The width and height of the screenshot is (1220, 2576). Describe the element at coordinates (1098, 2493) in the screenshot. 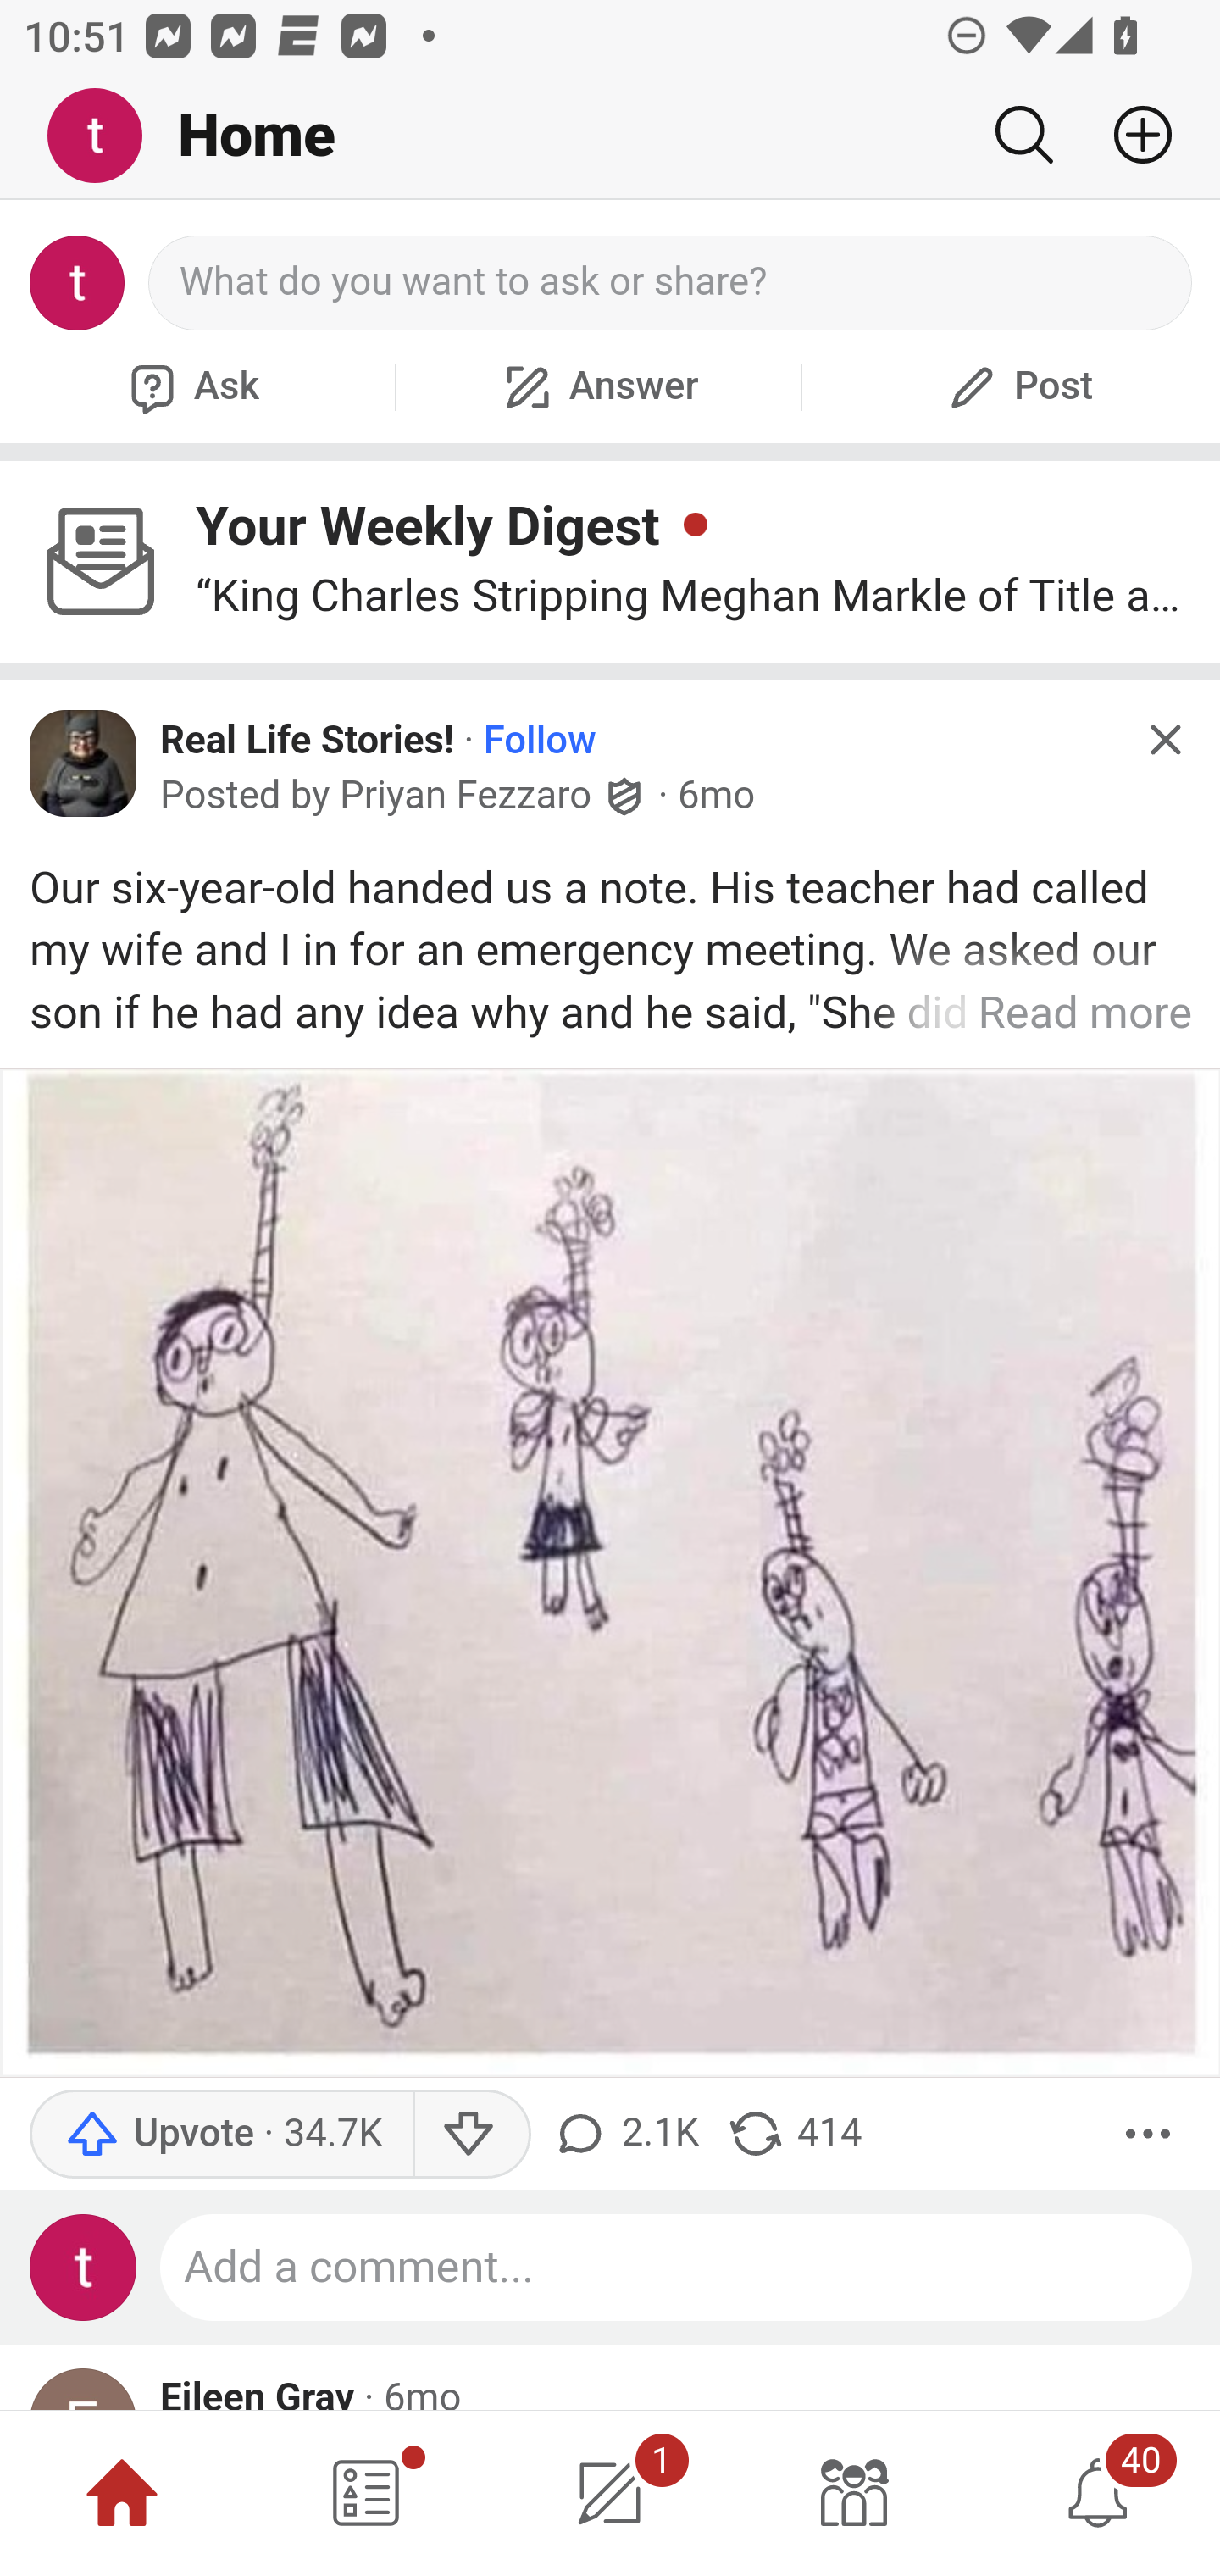

I see `40` at that location.